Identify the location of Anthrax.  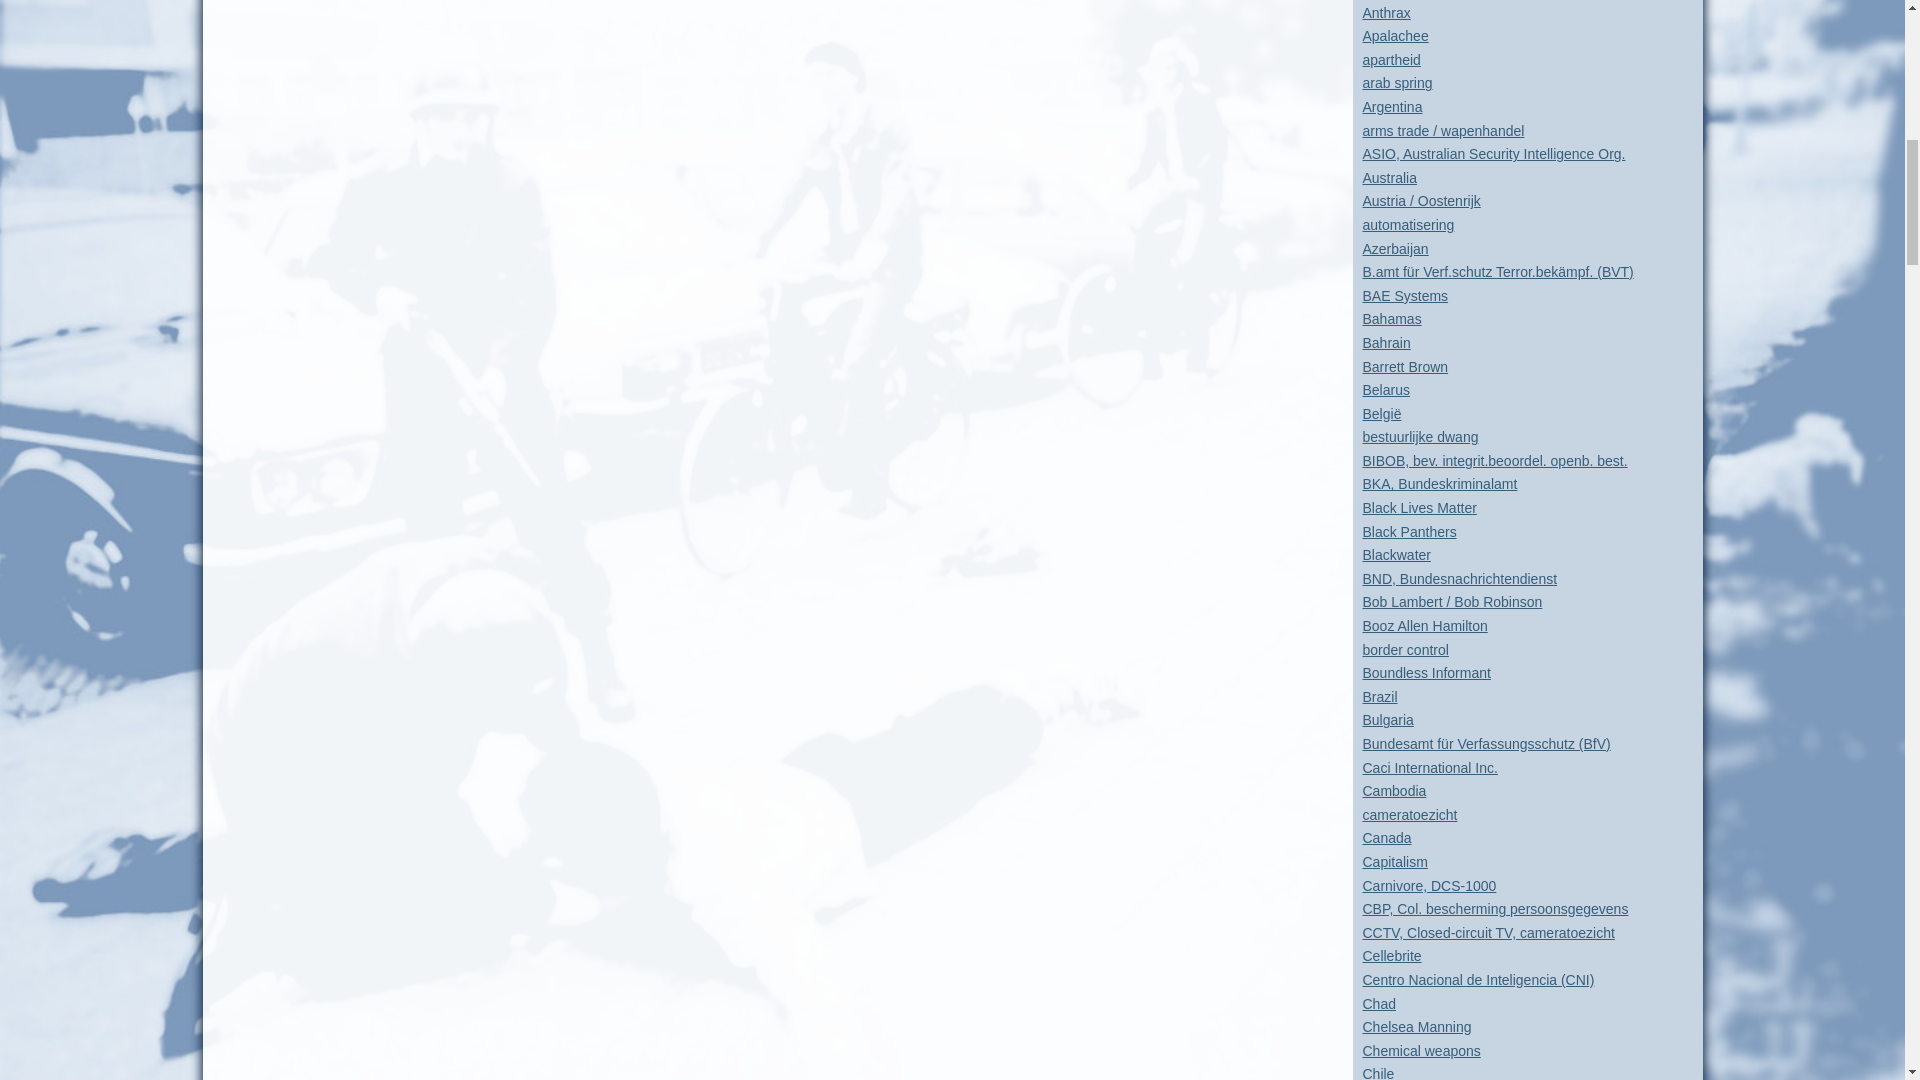
(1385, 12).